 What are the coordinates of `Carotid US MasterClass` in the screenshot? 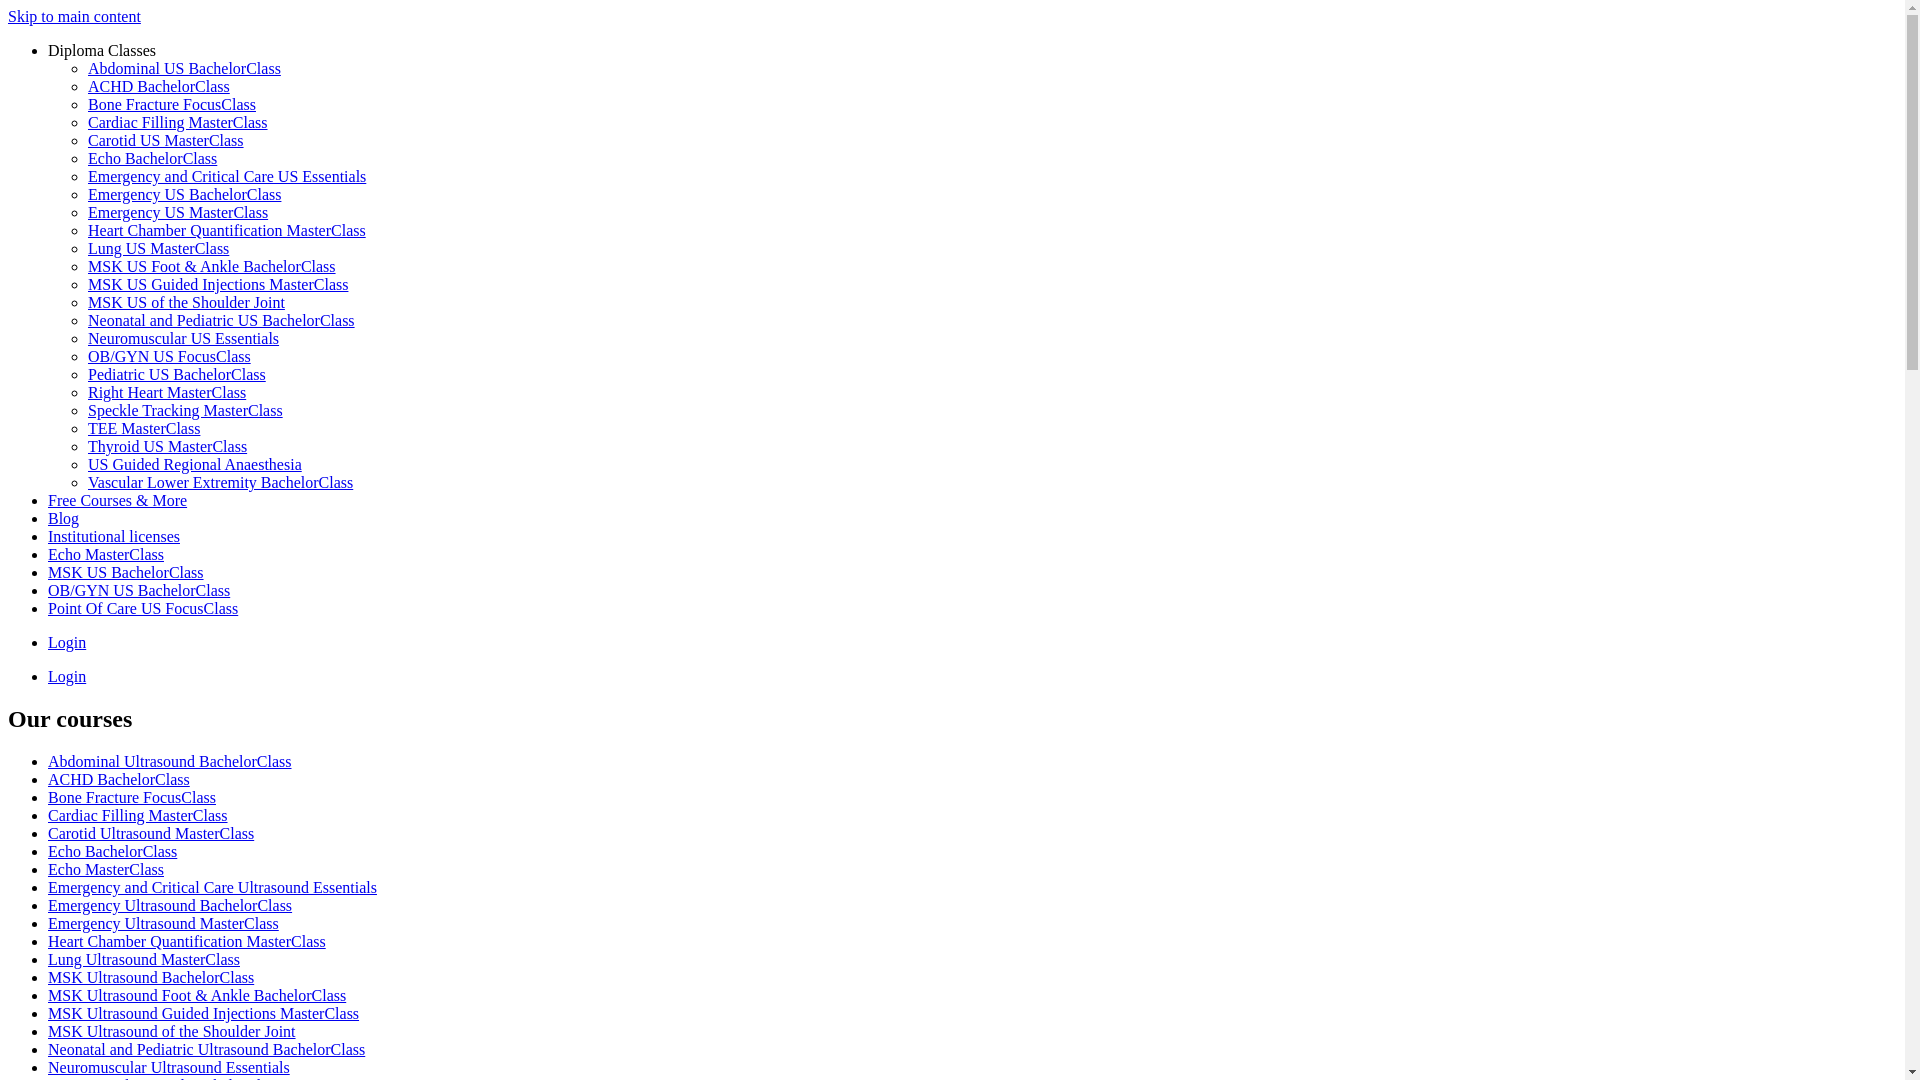 It's located at (166, 140).